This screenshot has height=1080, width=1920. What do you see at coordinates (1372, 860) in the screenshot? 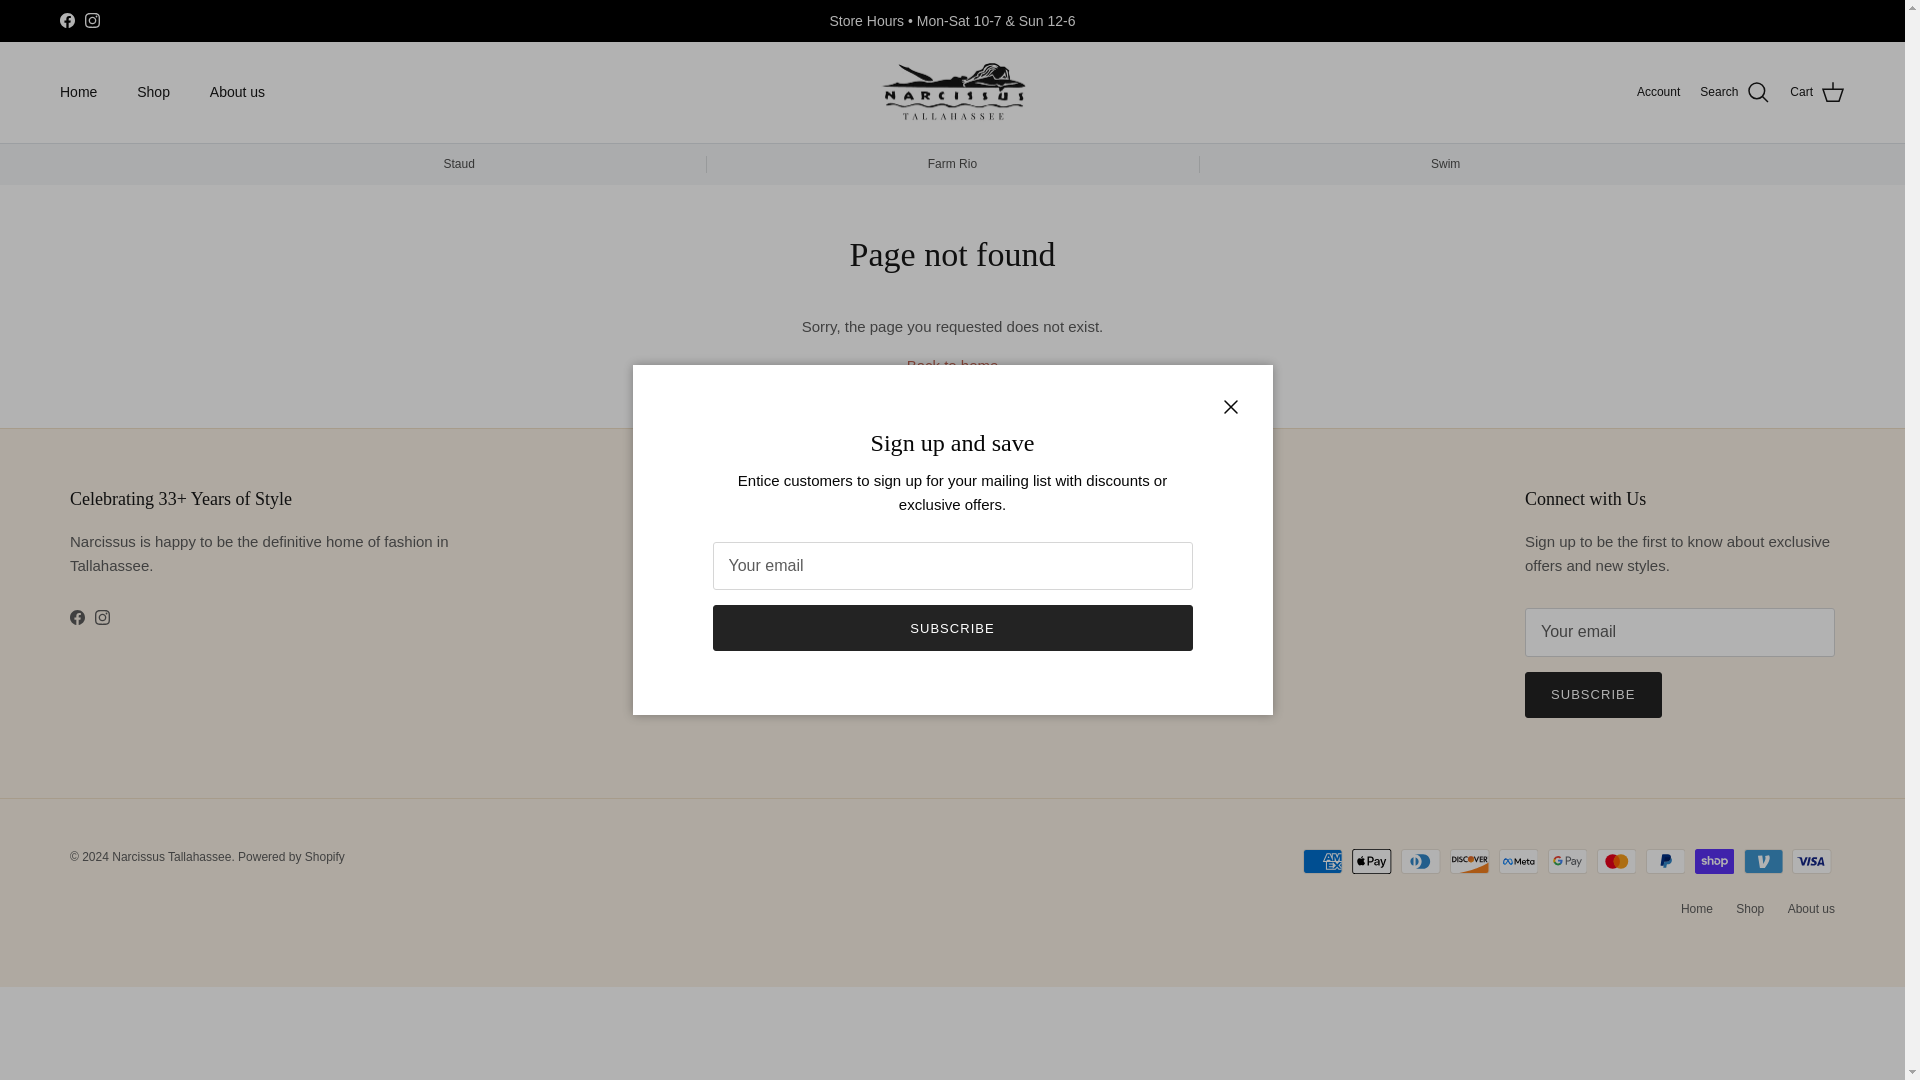
I see `Apple Pay` at bounding box center [1372, 860].